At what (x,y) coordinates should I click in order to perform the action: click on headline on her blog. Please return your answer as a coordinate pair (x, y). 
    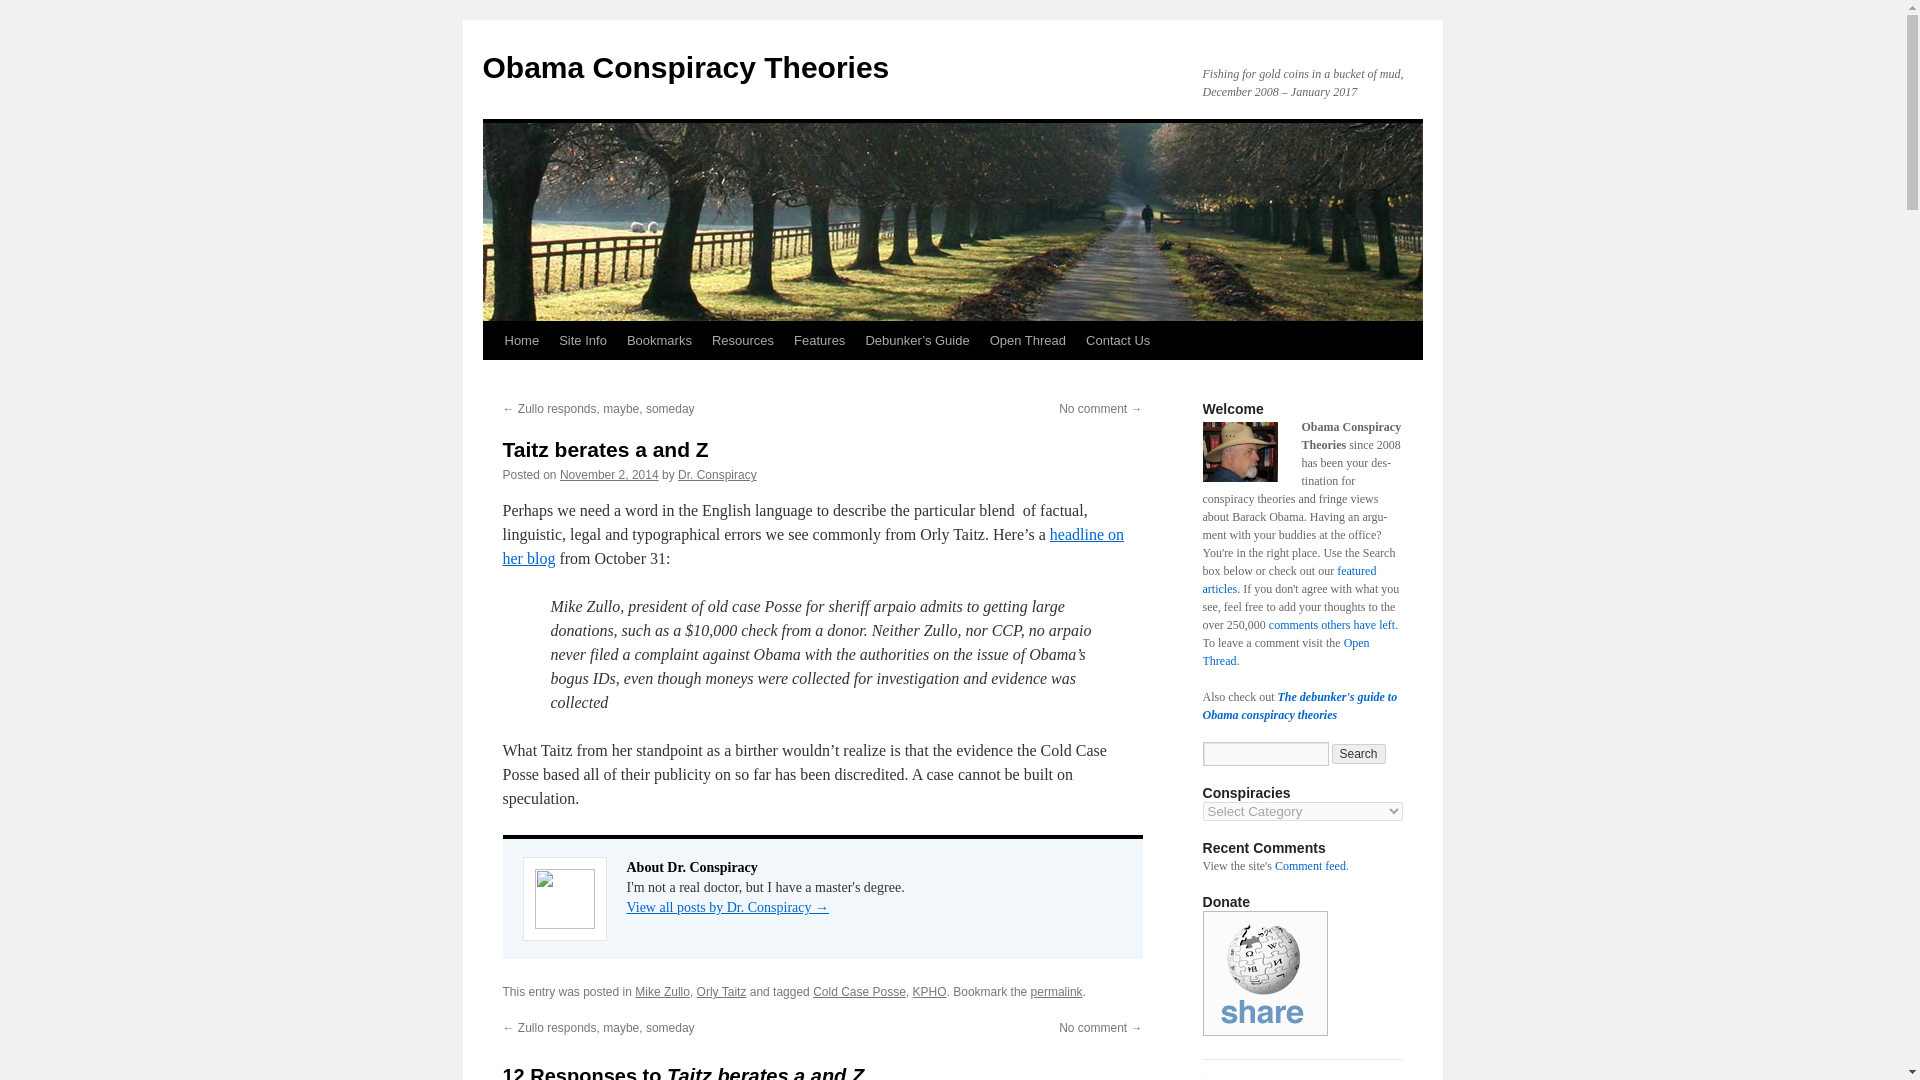
    Looking at the image, I should click on (812, 546).